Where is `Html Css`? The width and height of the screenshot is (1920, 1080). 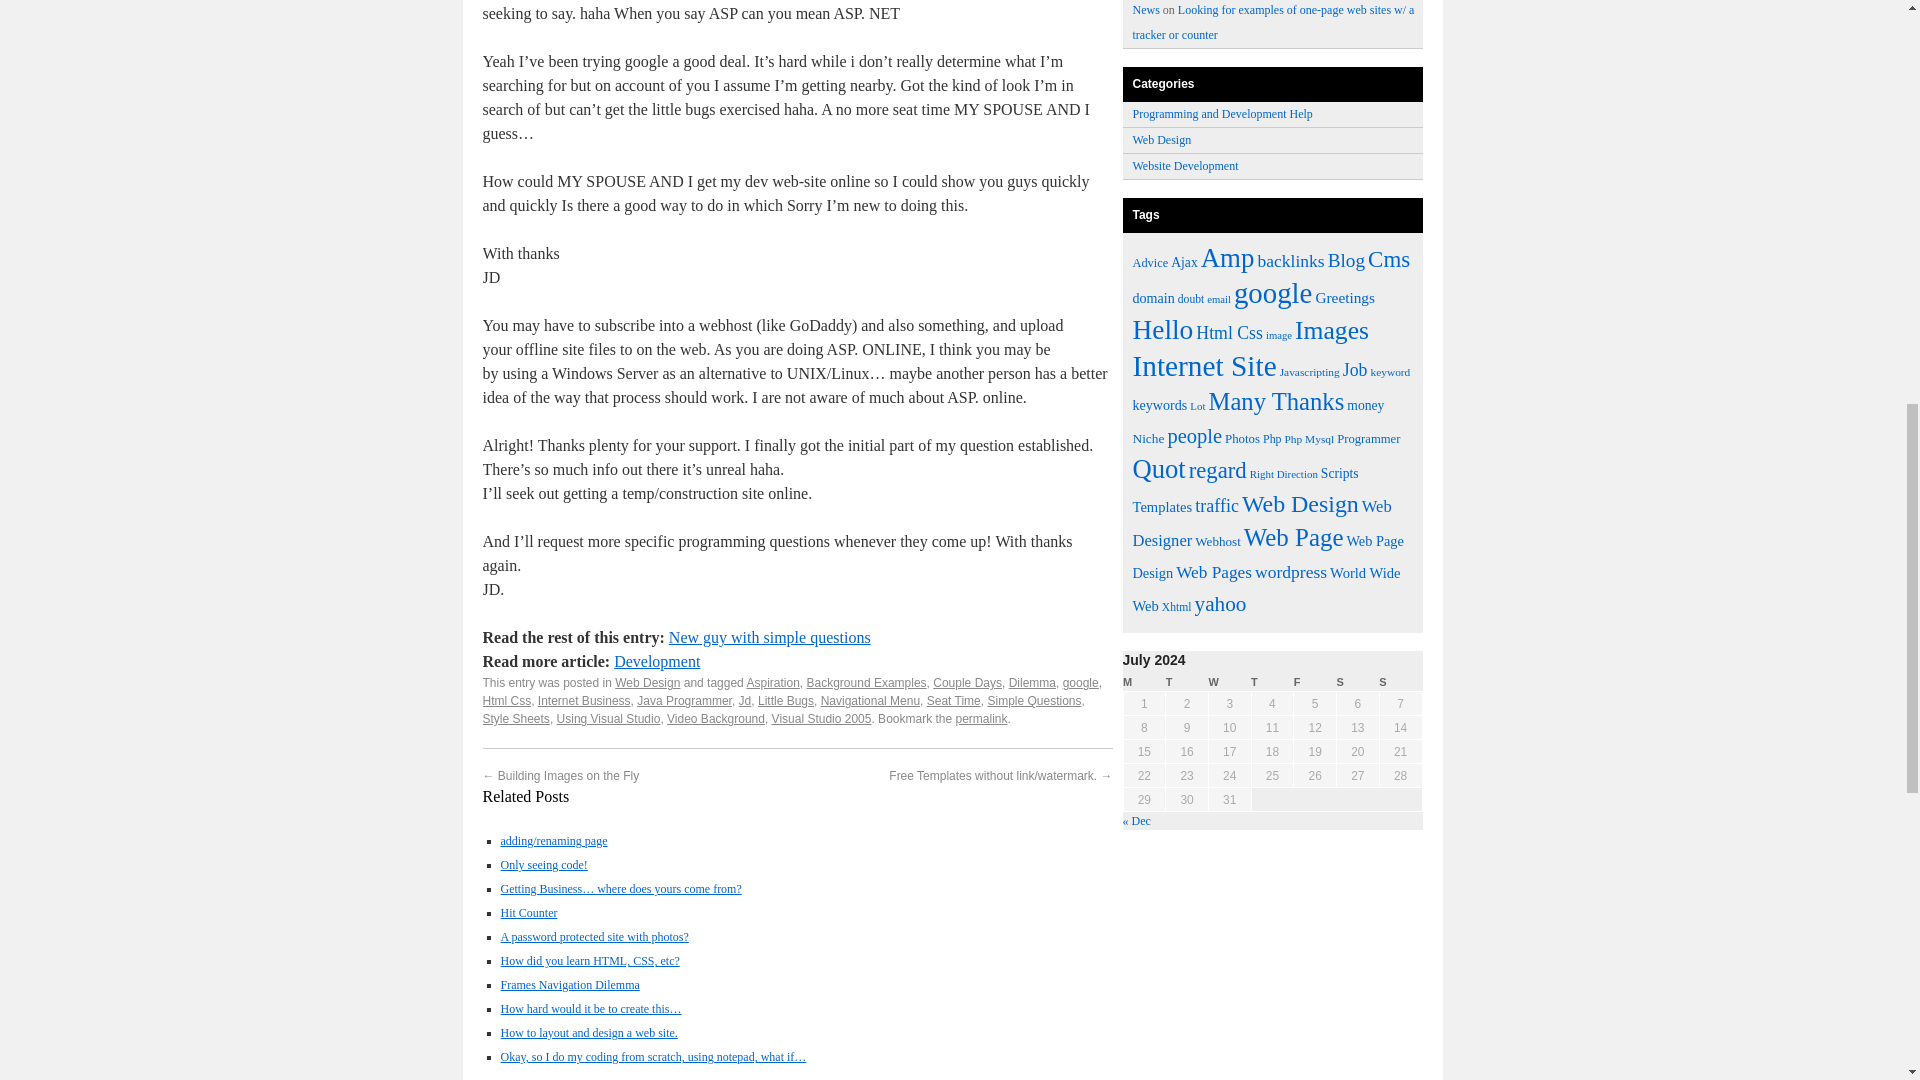 Html Css is located at coordinates (506, 701).